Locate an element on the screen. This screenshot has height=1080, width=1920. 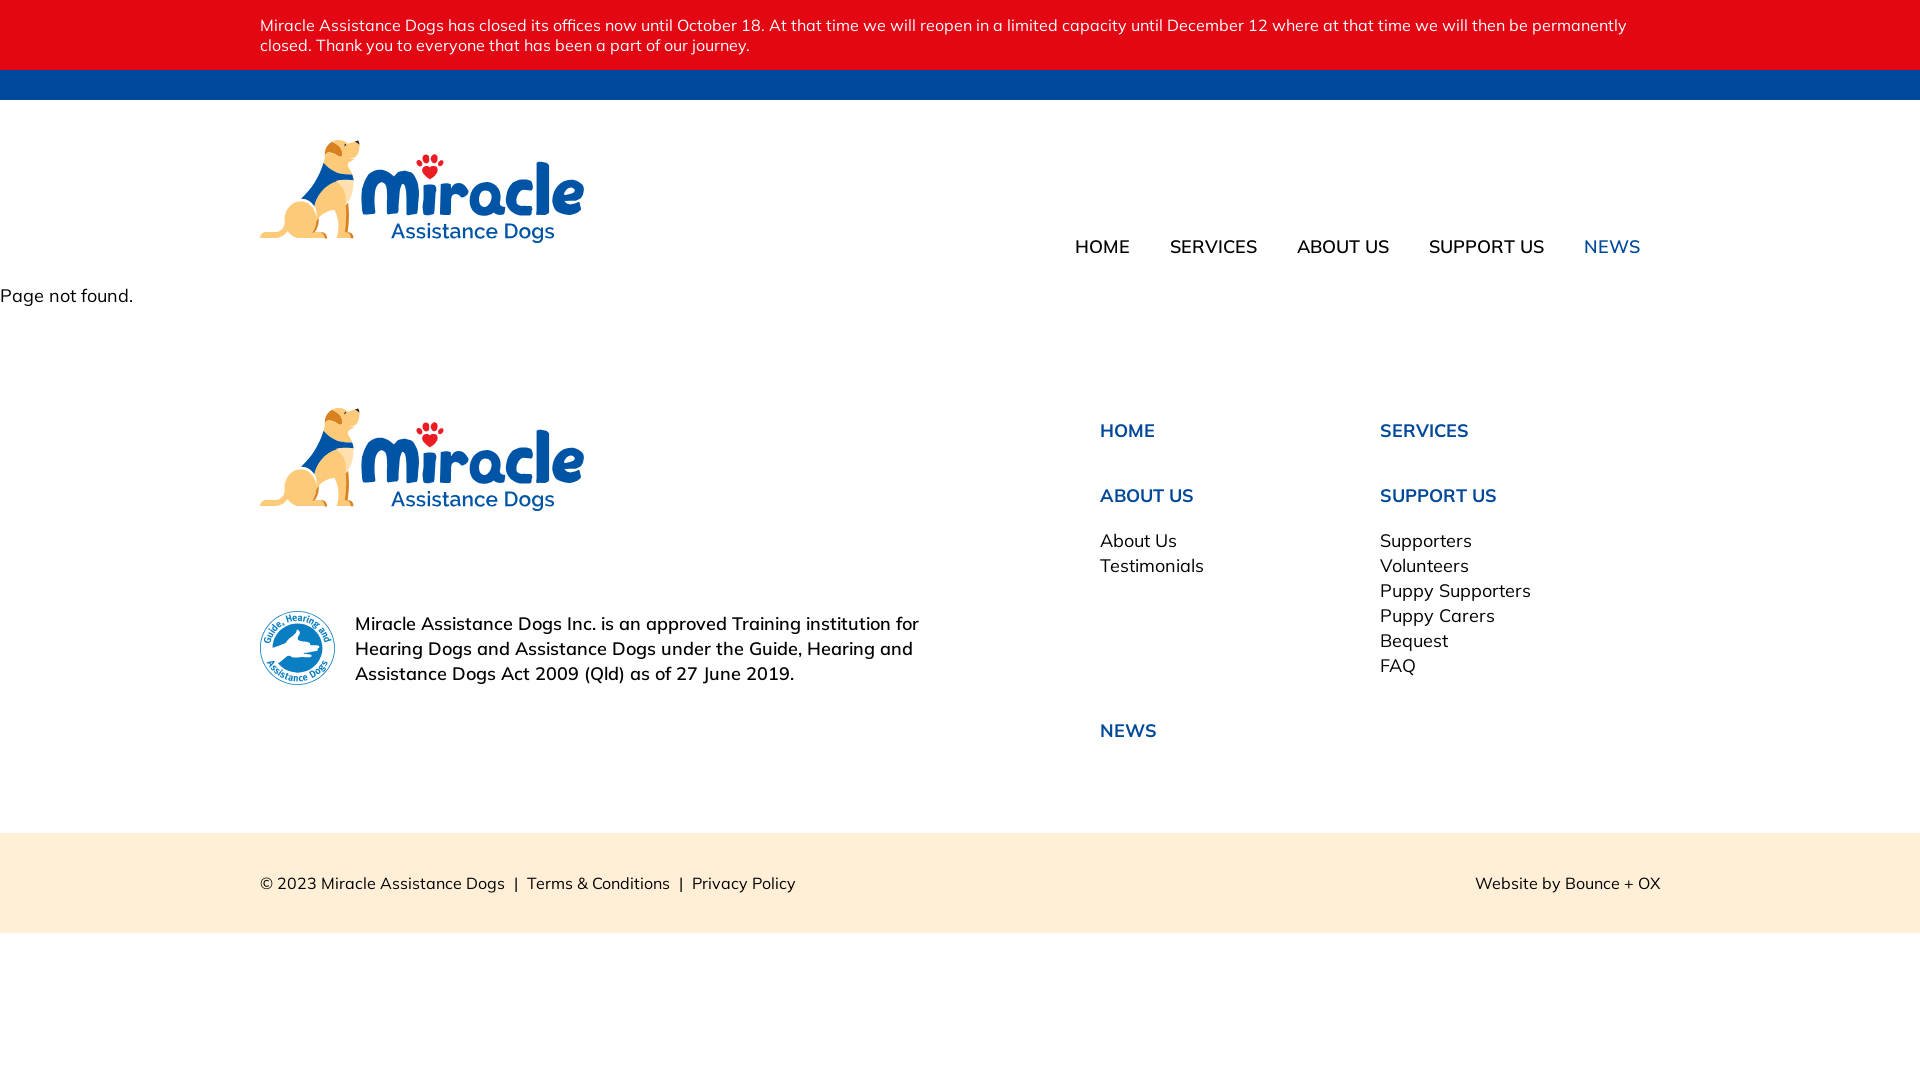
HOME is located at coordinates (1128, 430).